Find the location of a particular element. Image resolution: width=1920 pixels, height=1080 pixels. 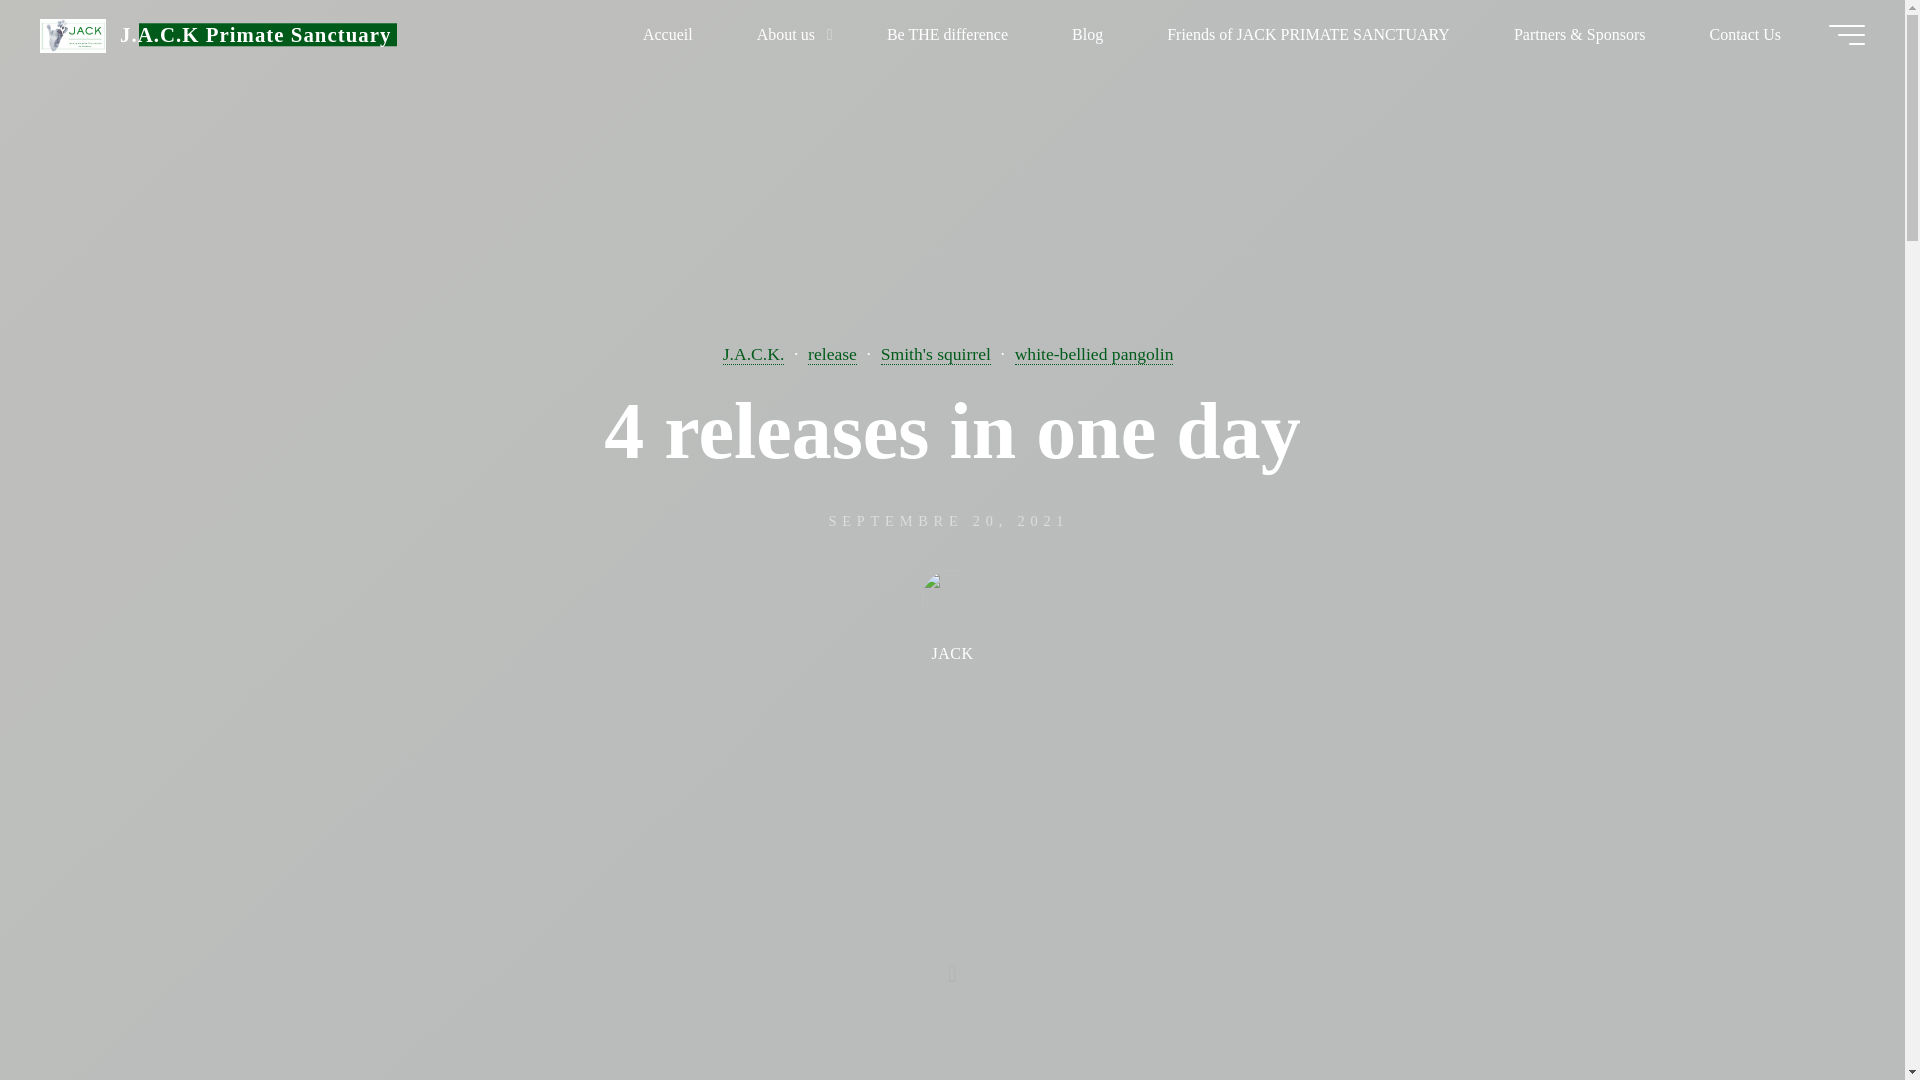

Blog is located at coordinates (1087, 34).